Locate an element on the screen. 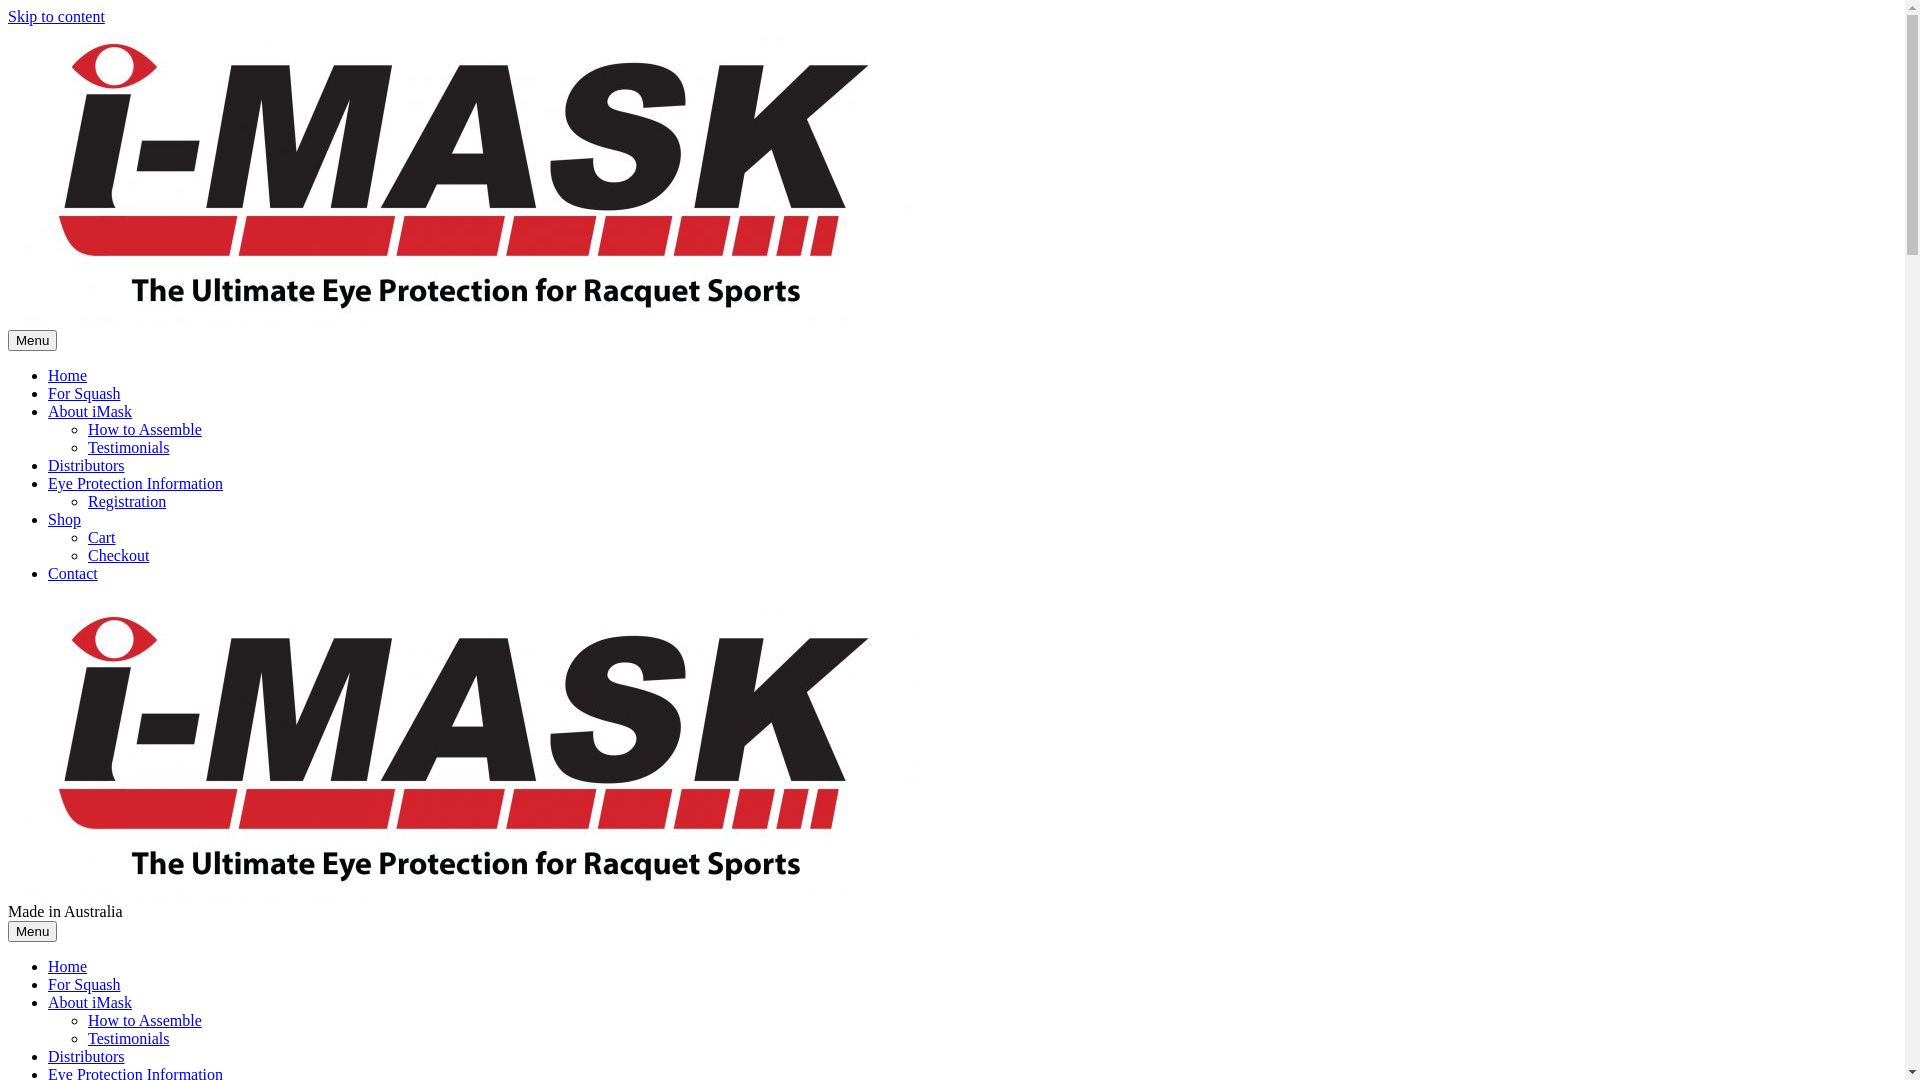 Image resolution: width=1920 pixels, height=1080 pixels. Home is located at coordinates (68, 966).